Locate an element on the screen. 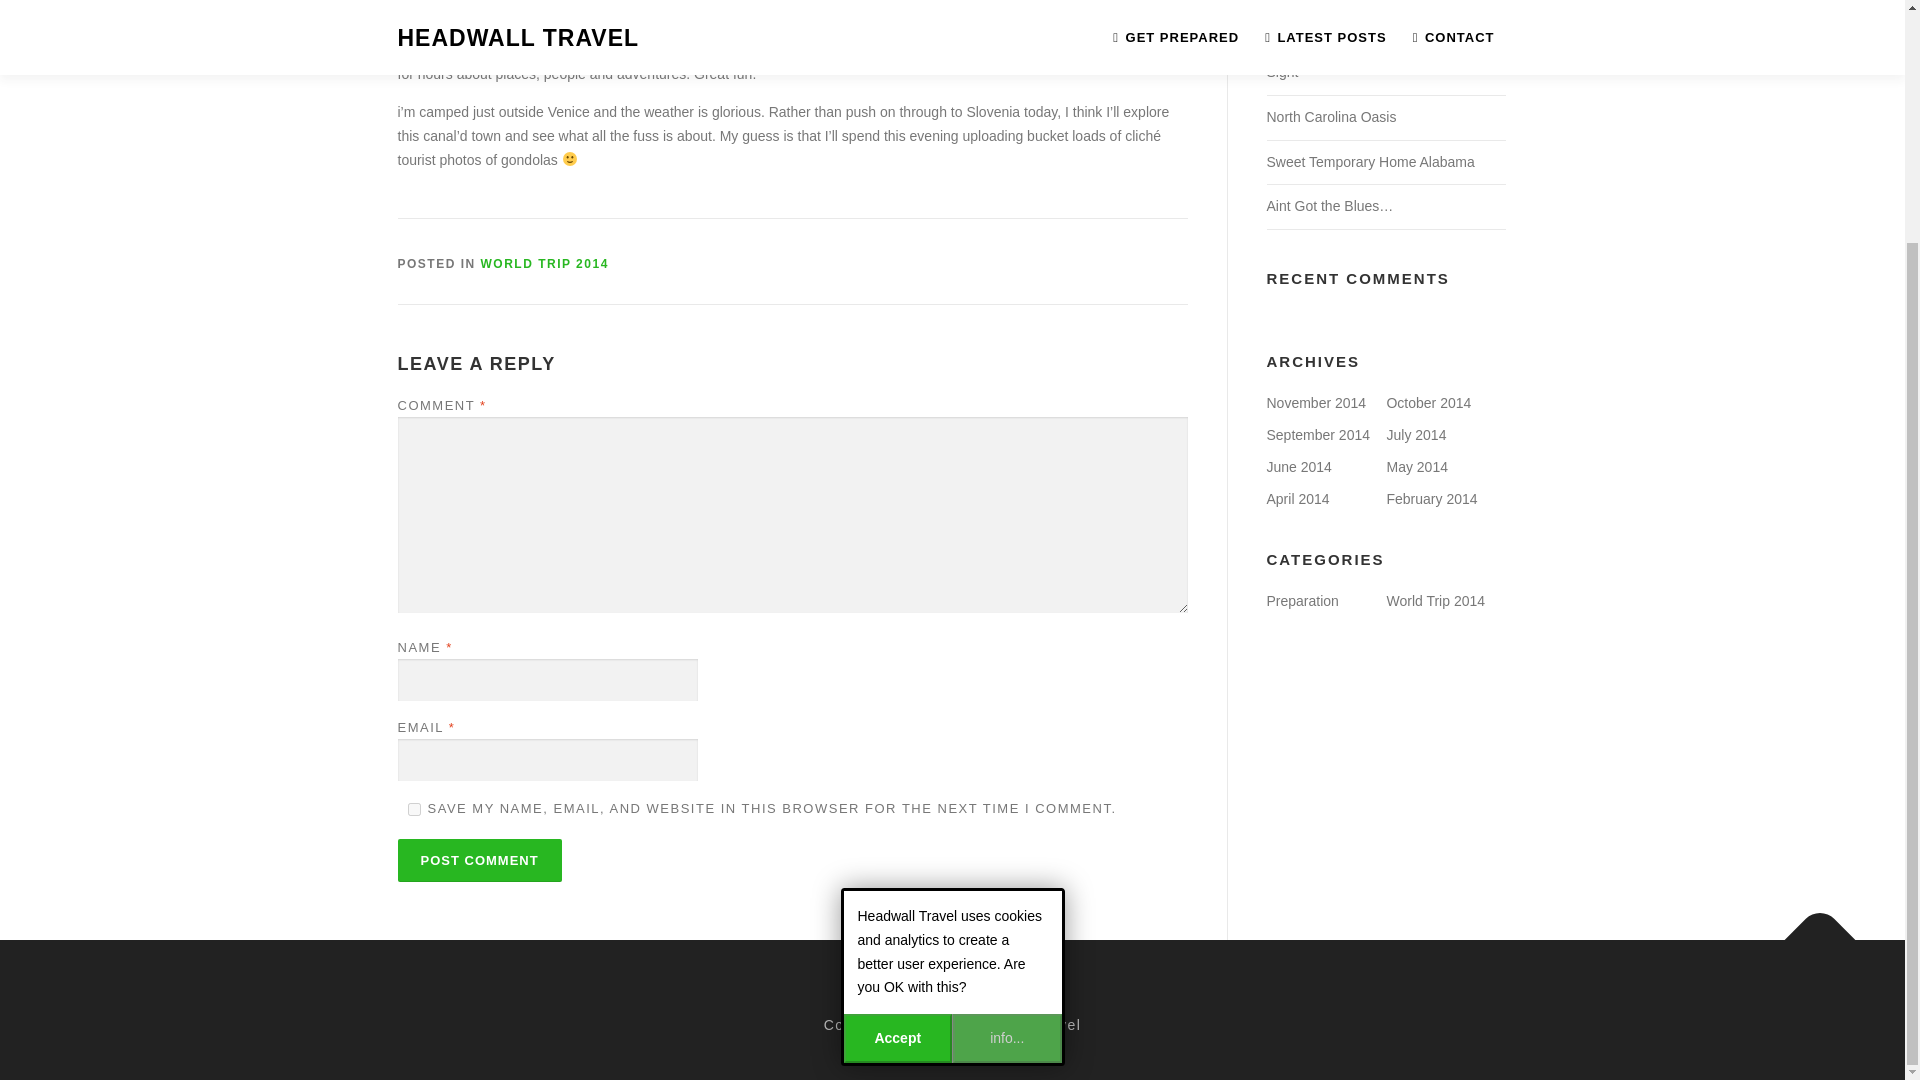 The height and width of the screenshot is (1080, 1920). February 2014 is located at coordinates (1431, 498).